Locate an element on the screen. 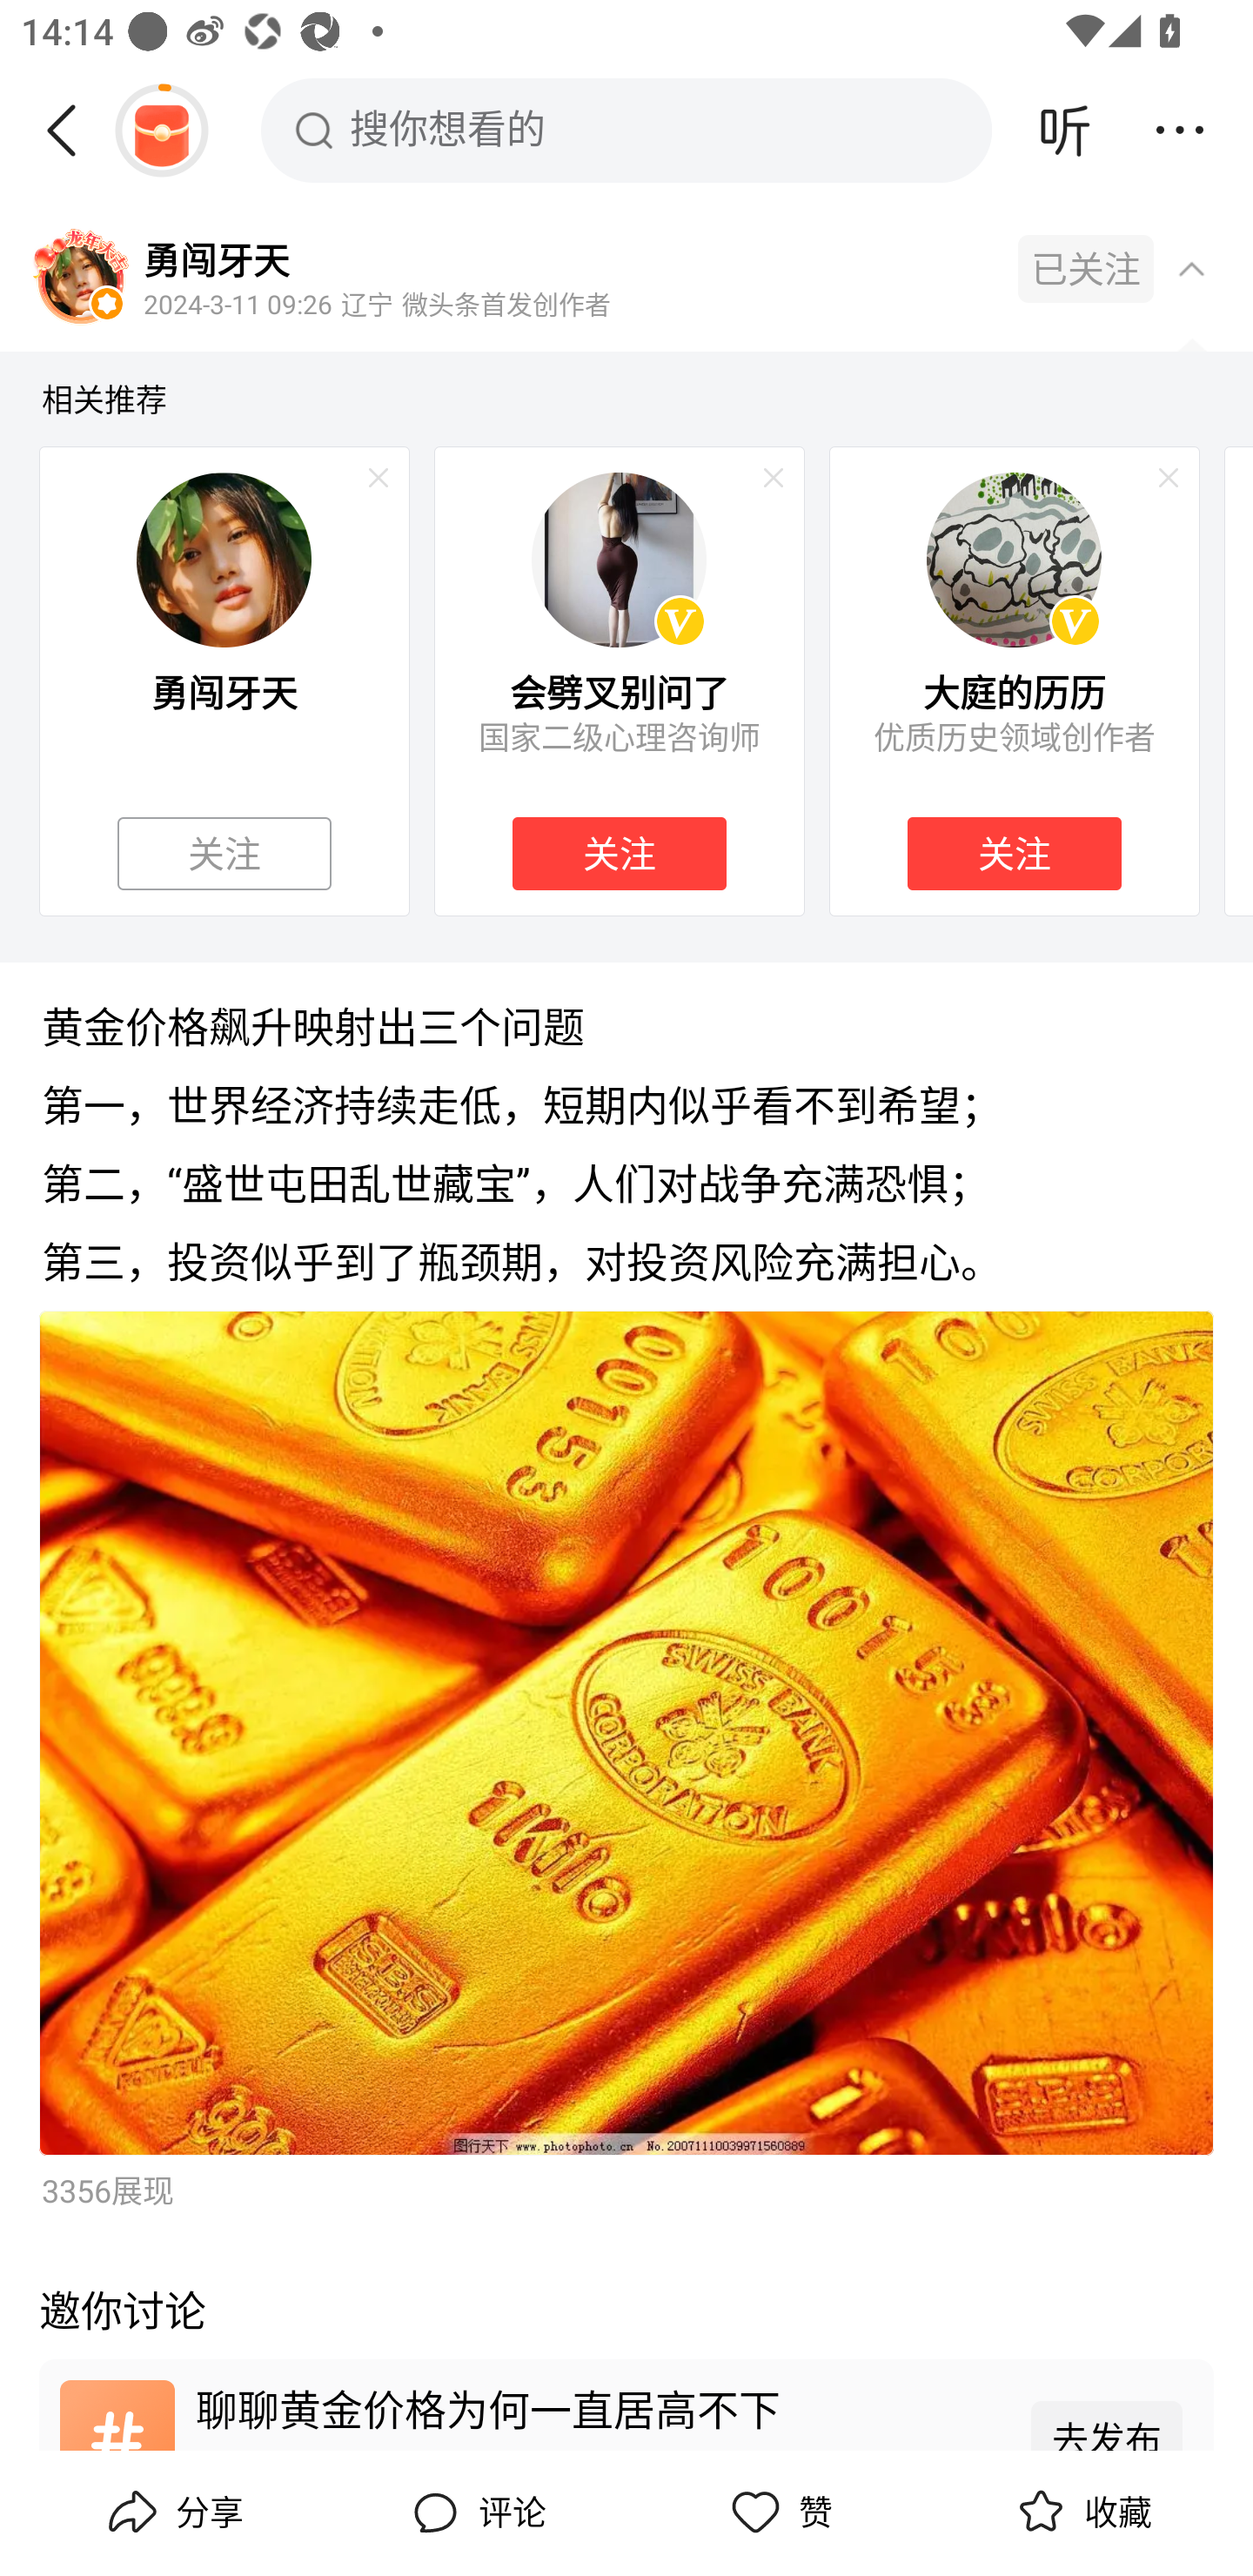 This screenshot has height=2576, width=1253. 会劈叉别问了头像 会劈叉别问了 国家二级心理咨询师 关注 关注 不感兴趣 is located at coordinates (620, 681).